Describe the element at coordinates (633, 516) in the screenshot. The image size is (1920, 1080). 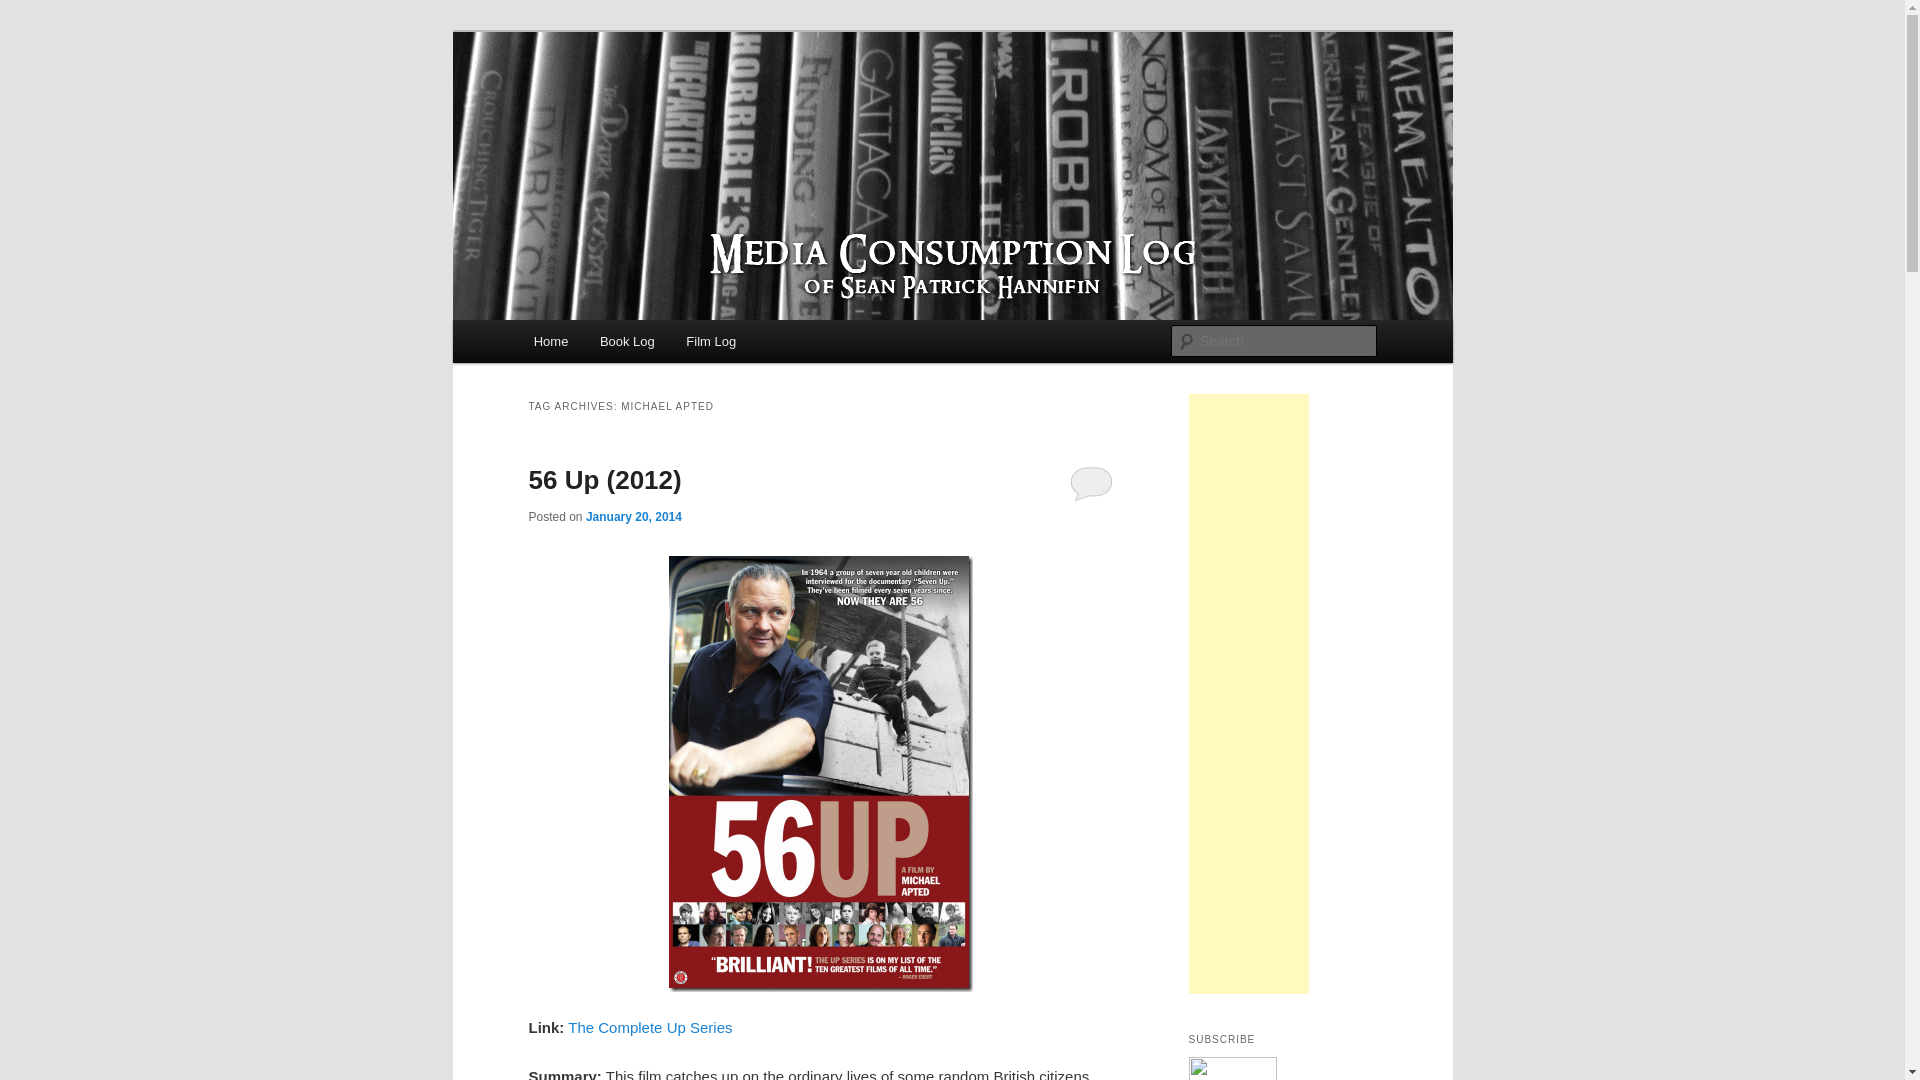
I see `6:36 PM` at that location.